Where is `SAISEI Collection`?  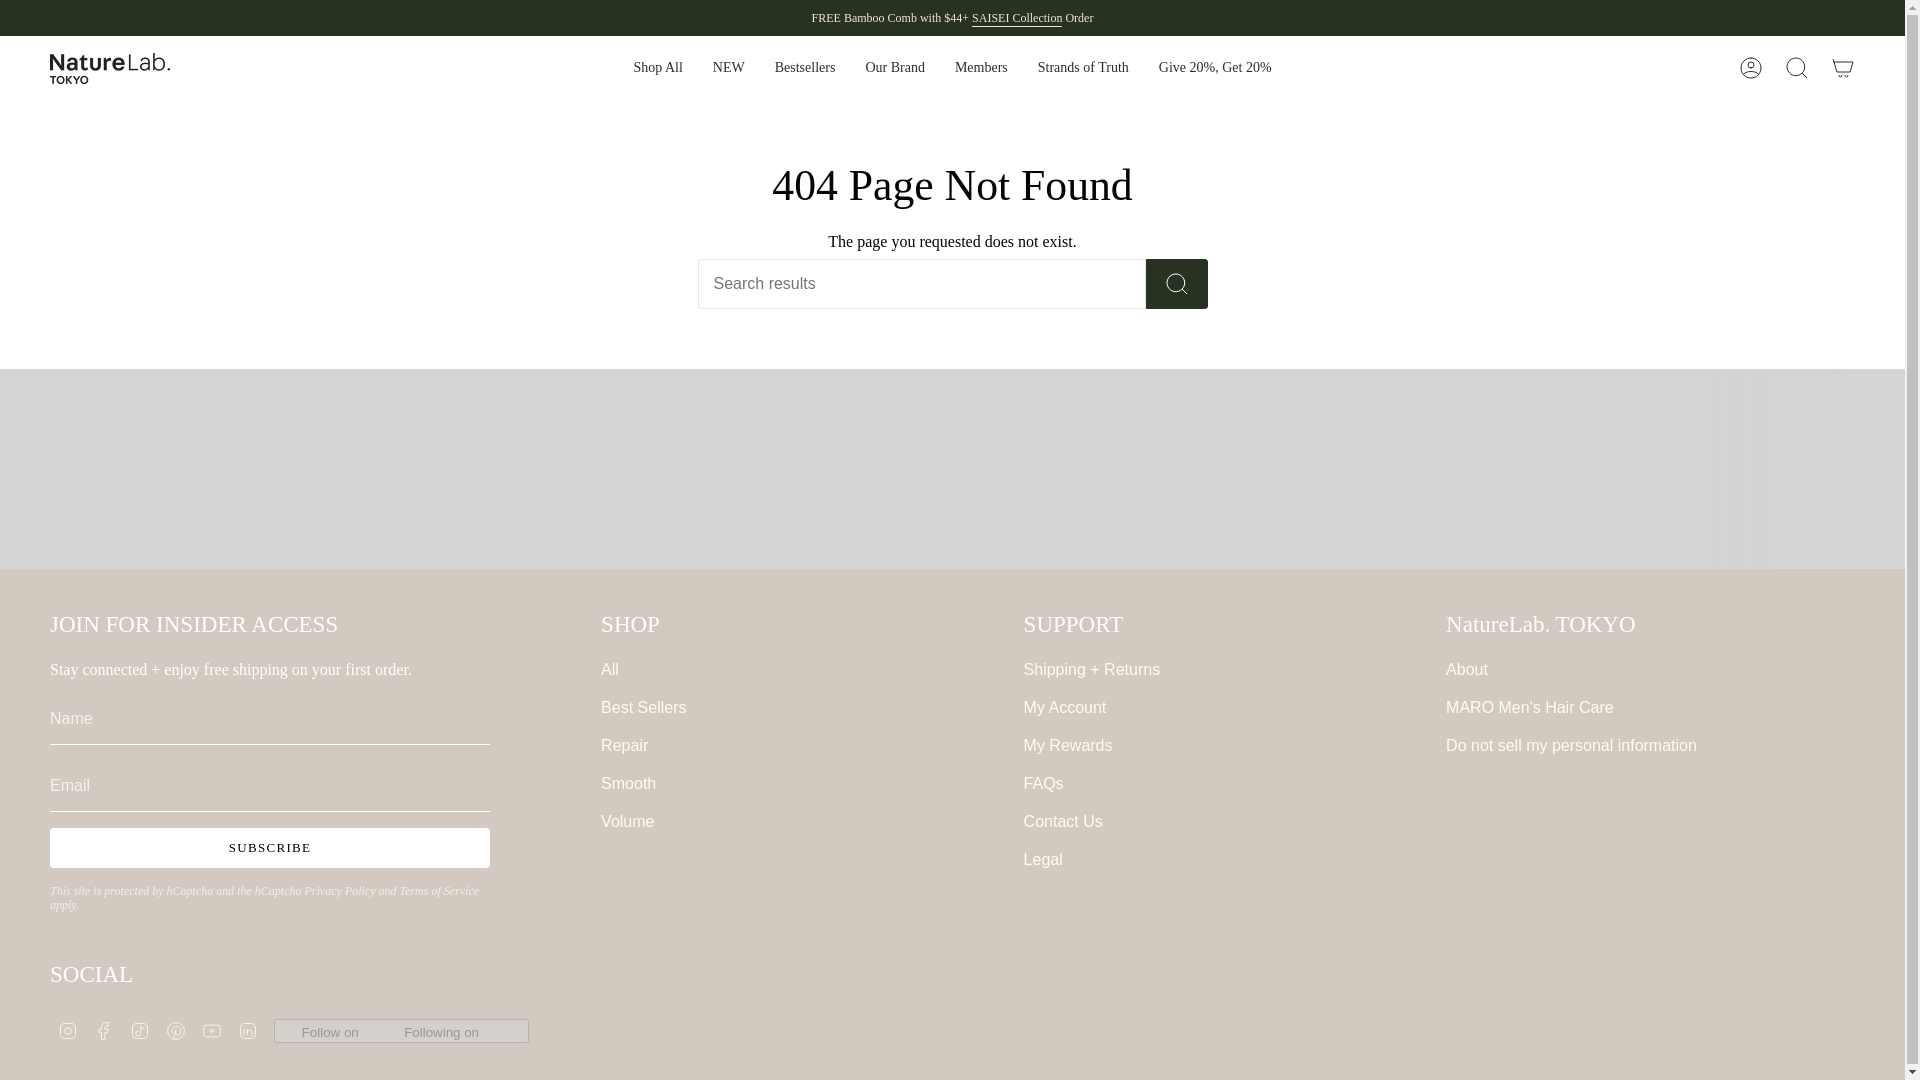
SAISEI Collection is located at coordinates (1016, 20).